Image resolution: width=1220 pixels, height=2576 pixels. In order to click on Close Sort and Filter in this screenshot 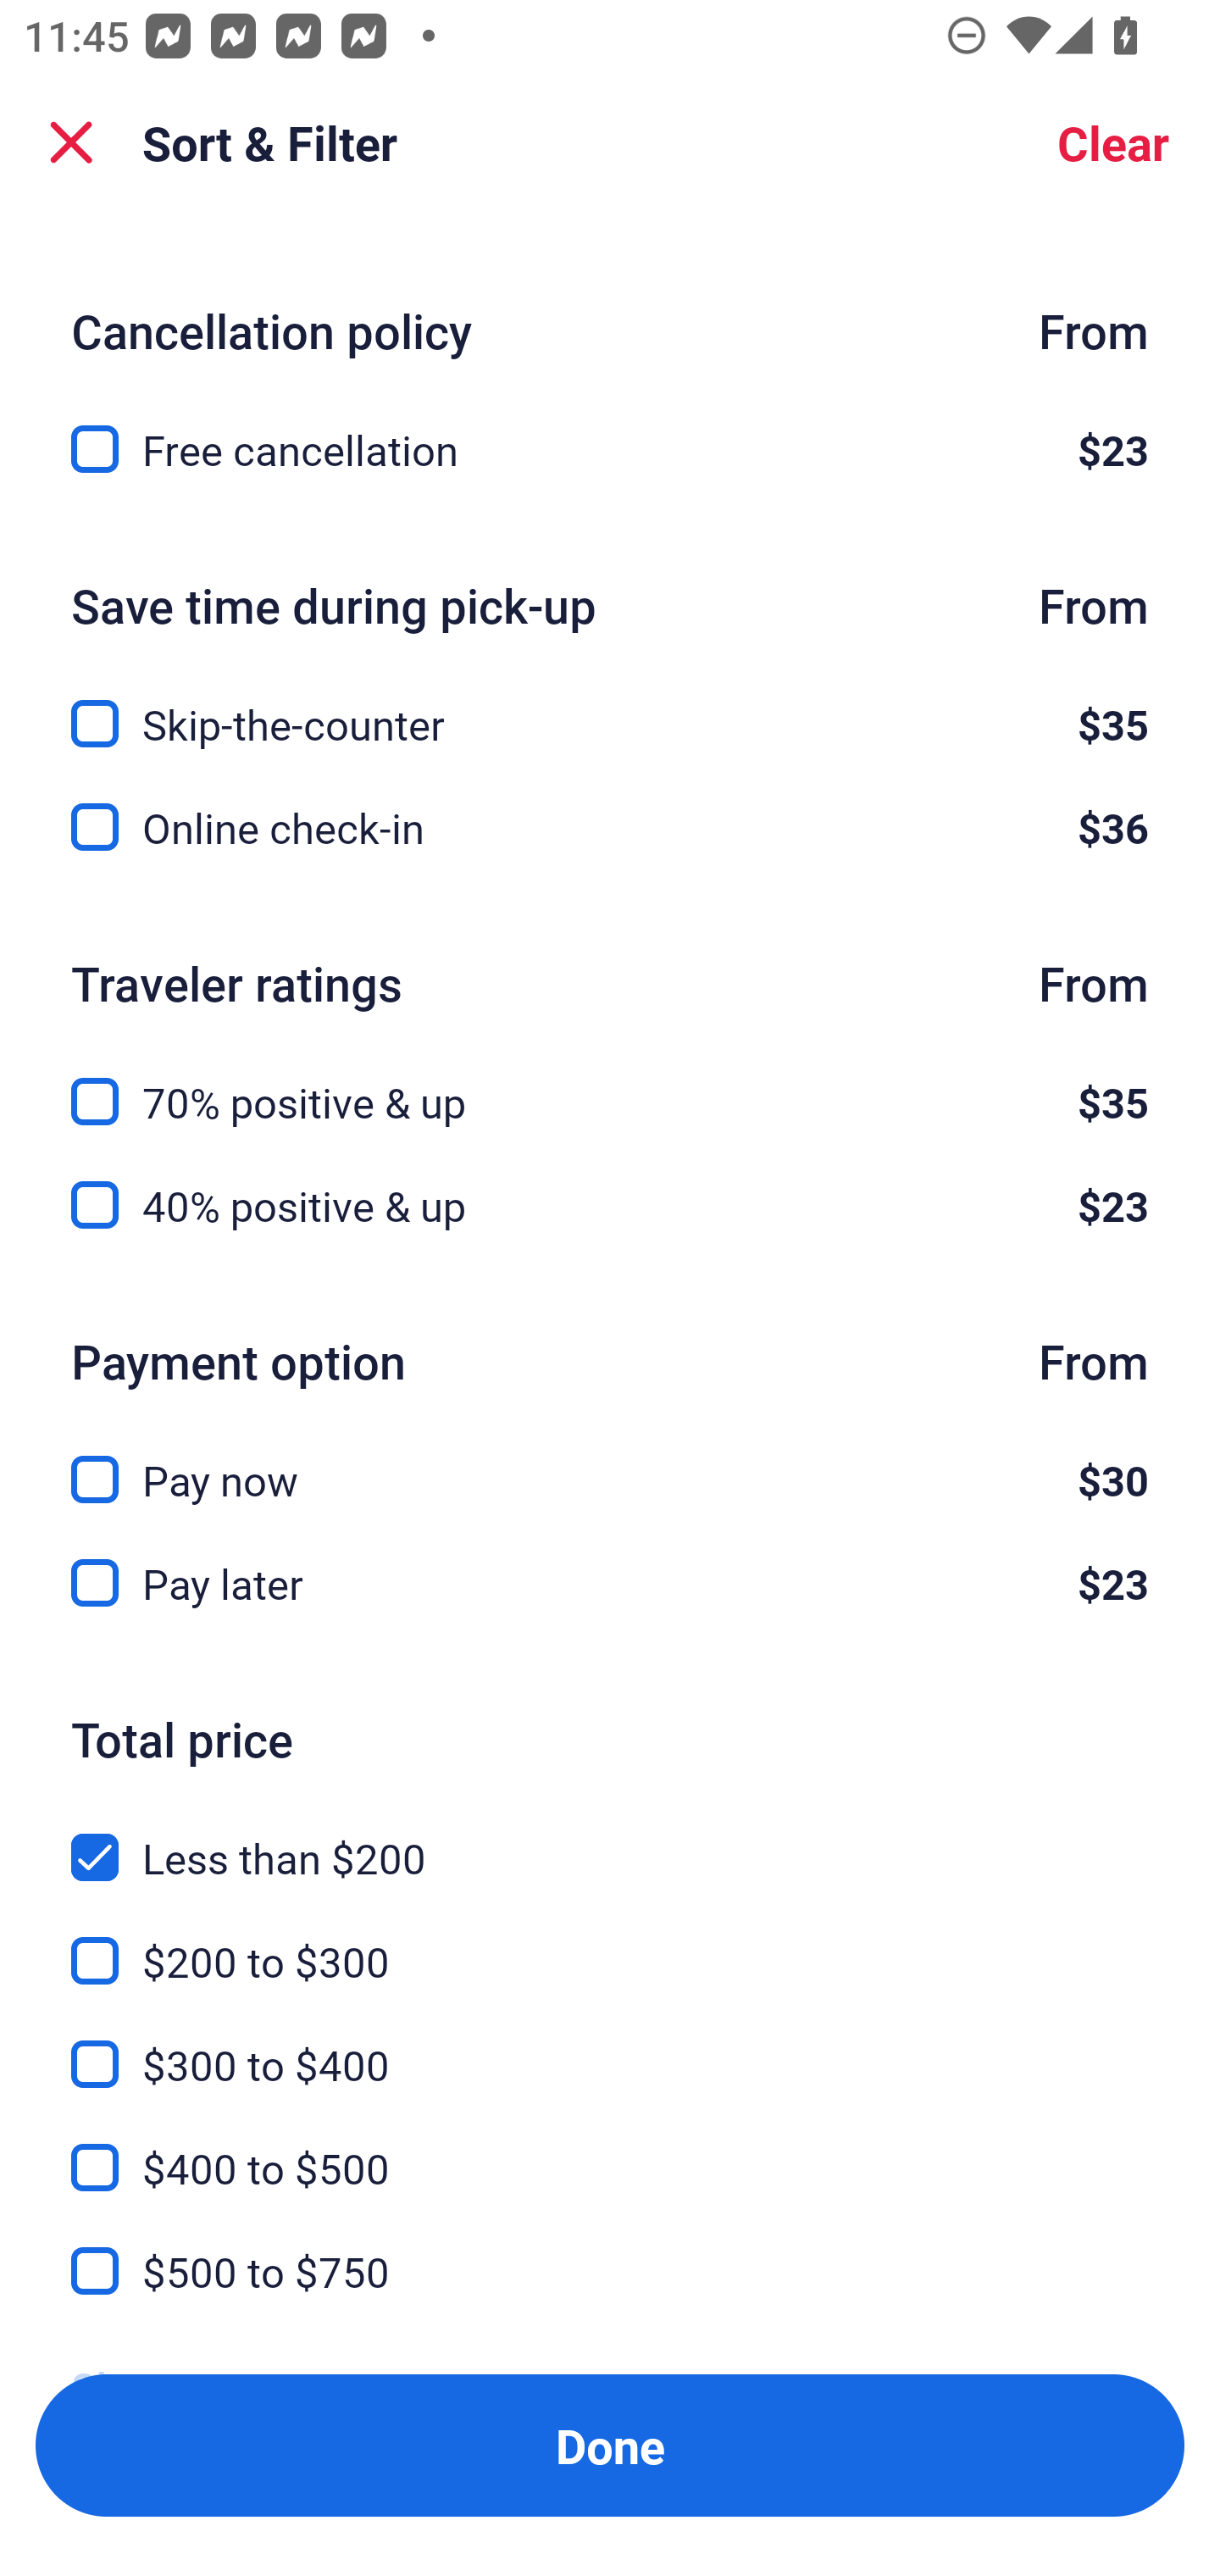, I will do `click(71, 142)`.